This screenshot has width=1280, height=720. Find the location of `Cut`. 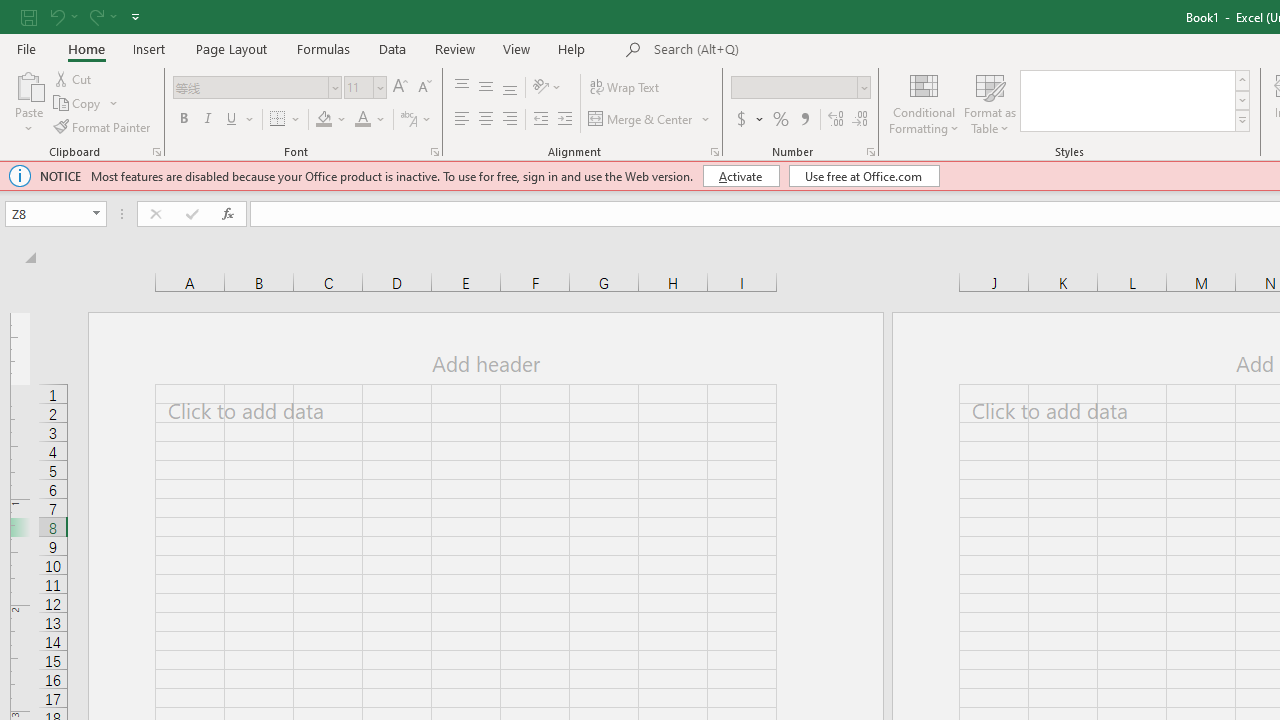

Cut is located at coordinates (74, 78).